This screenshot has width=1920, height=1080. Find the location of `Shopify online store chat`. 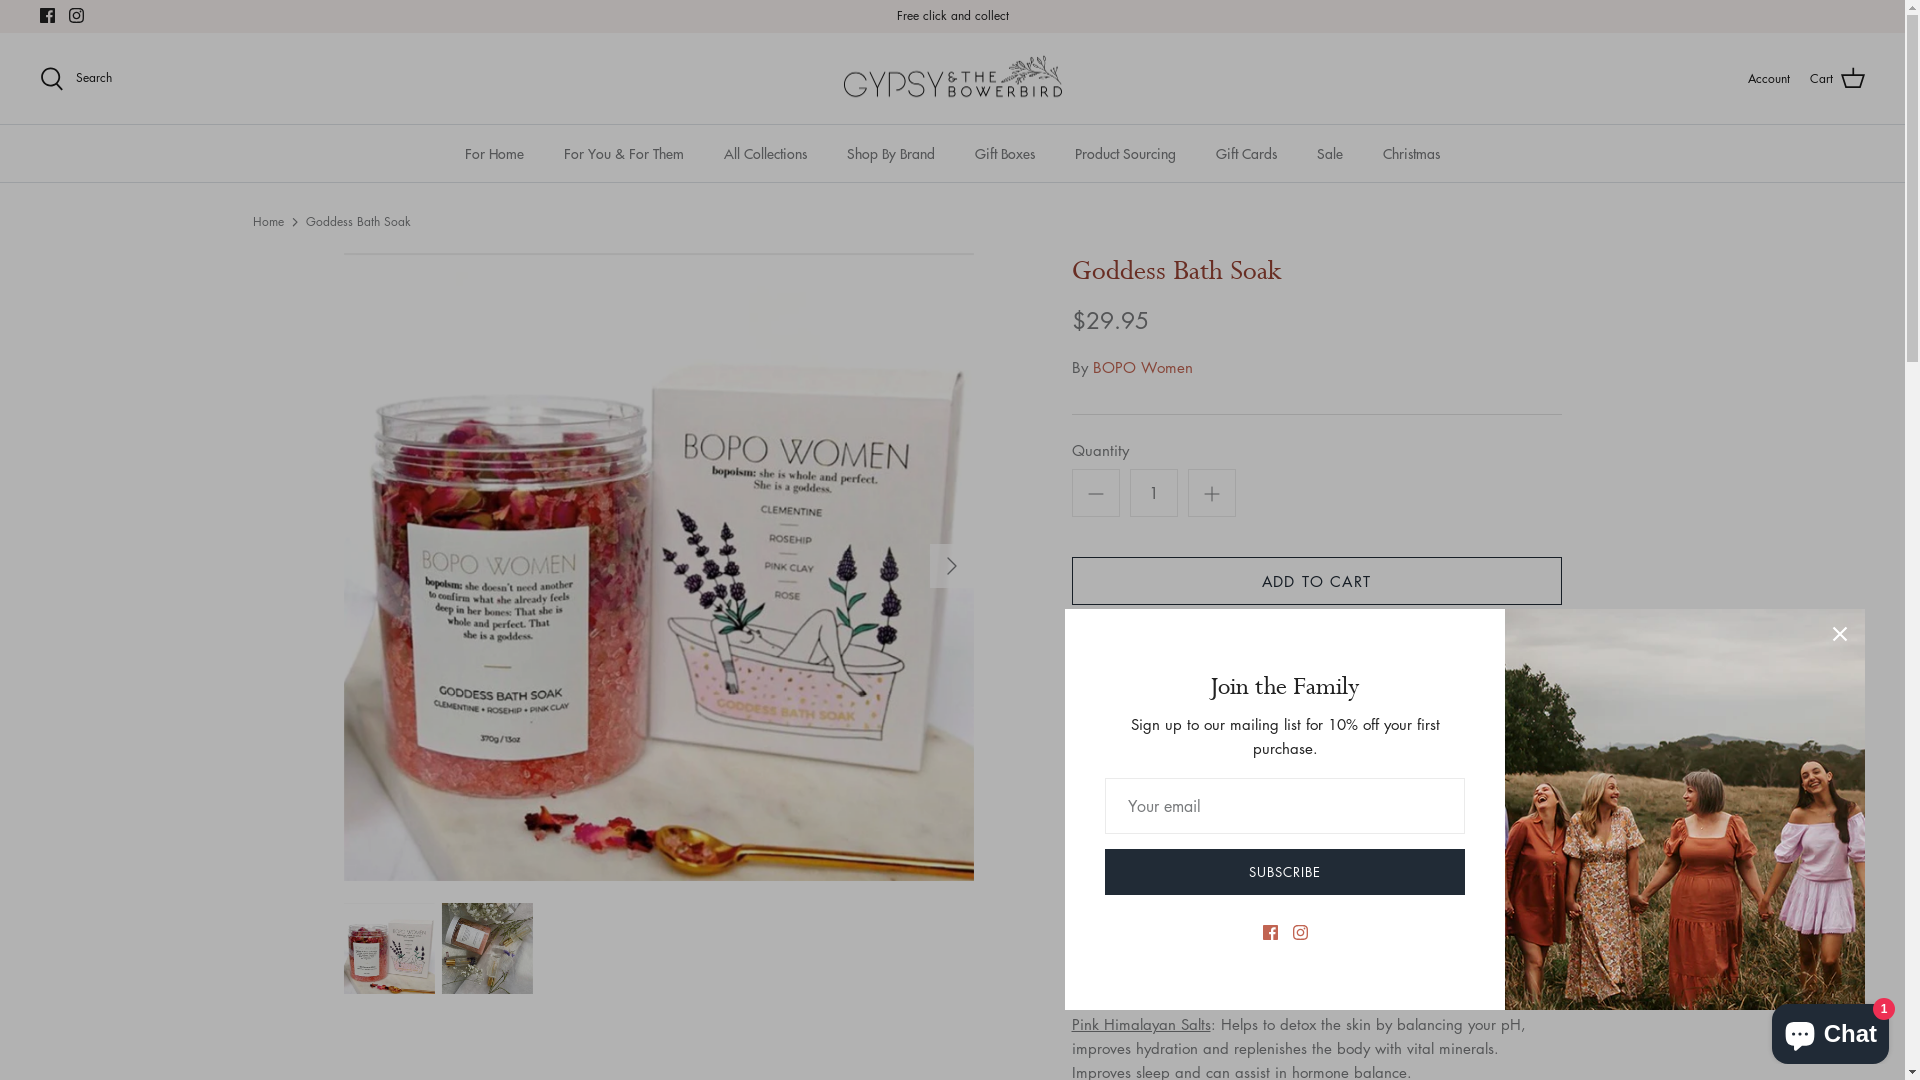

Shopify online store chat is located at coordinates (1830, 1030).